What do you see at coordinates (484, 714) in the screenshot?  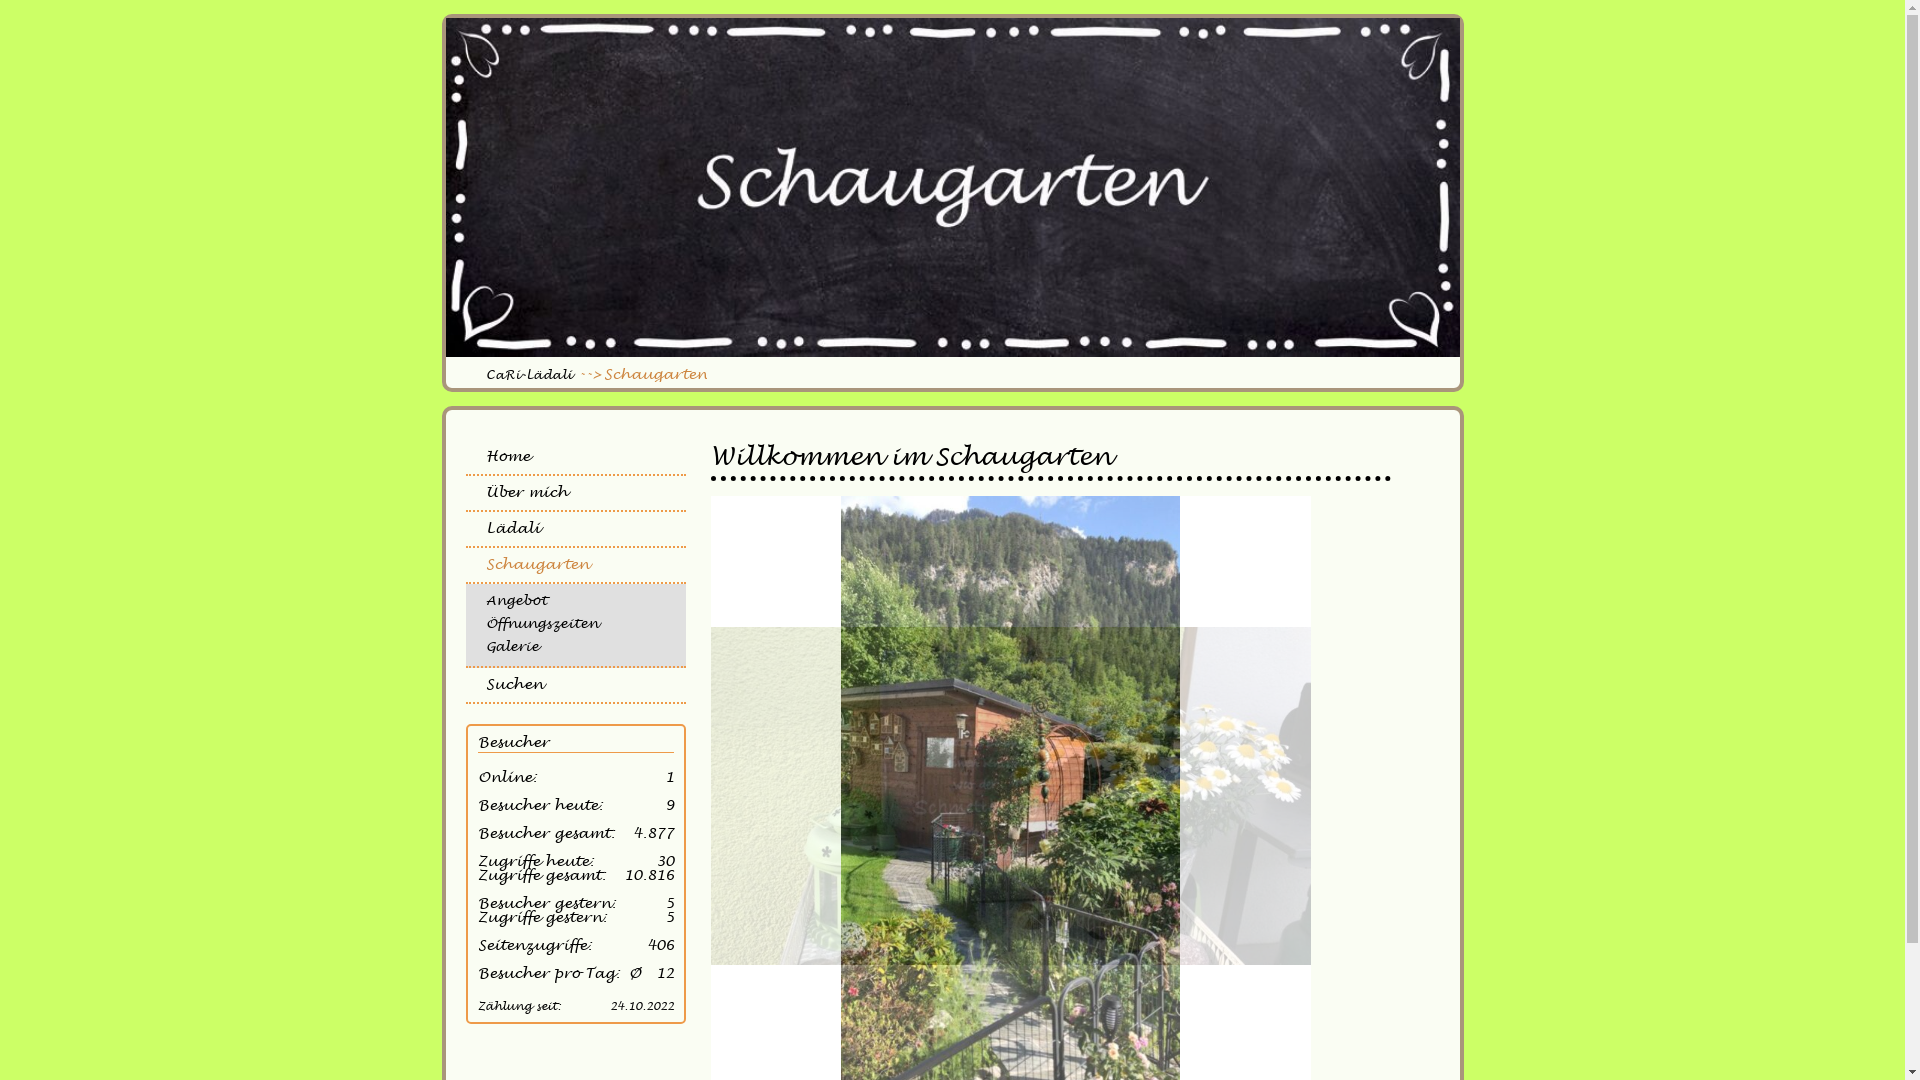 I see ` ` at bounding box center [484, 714].